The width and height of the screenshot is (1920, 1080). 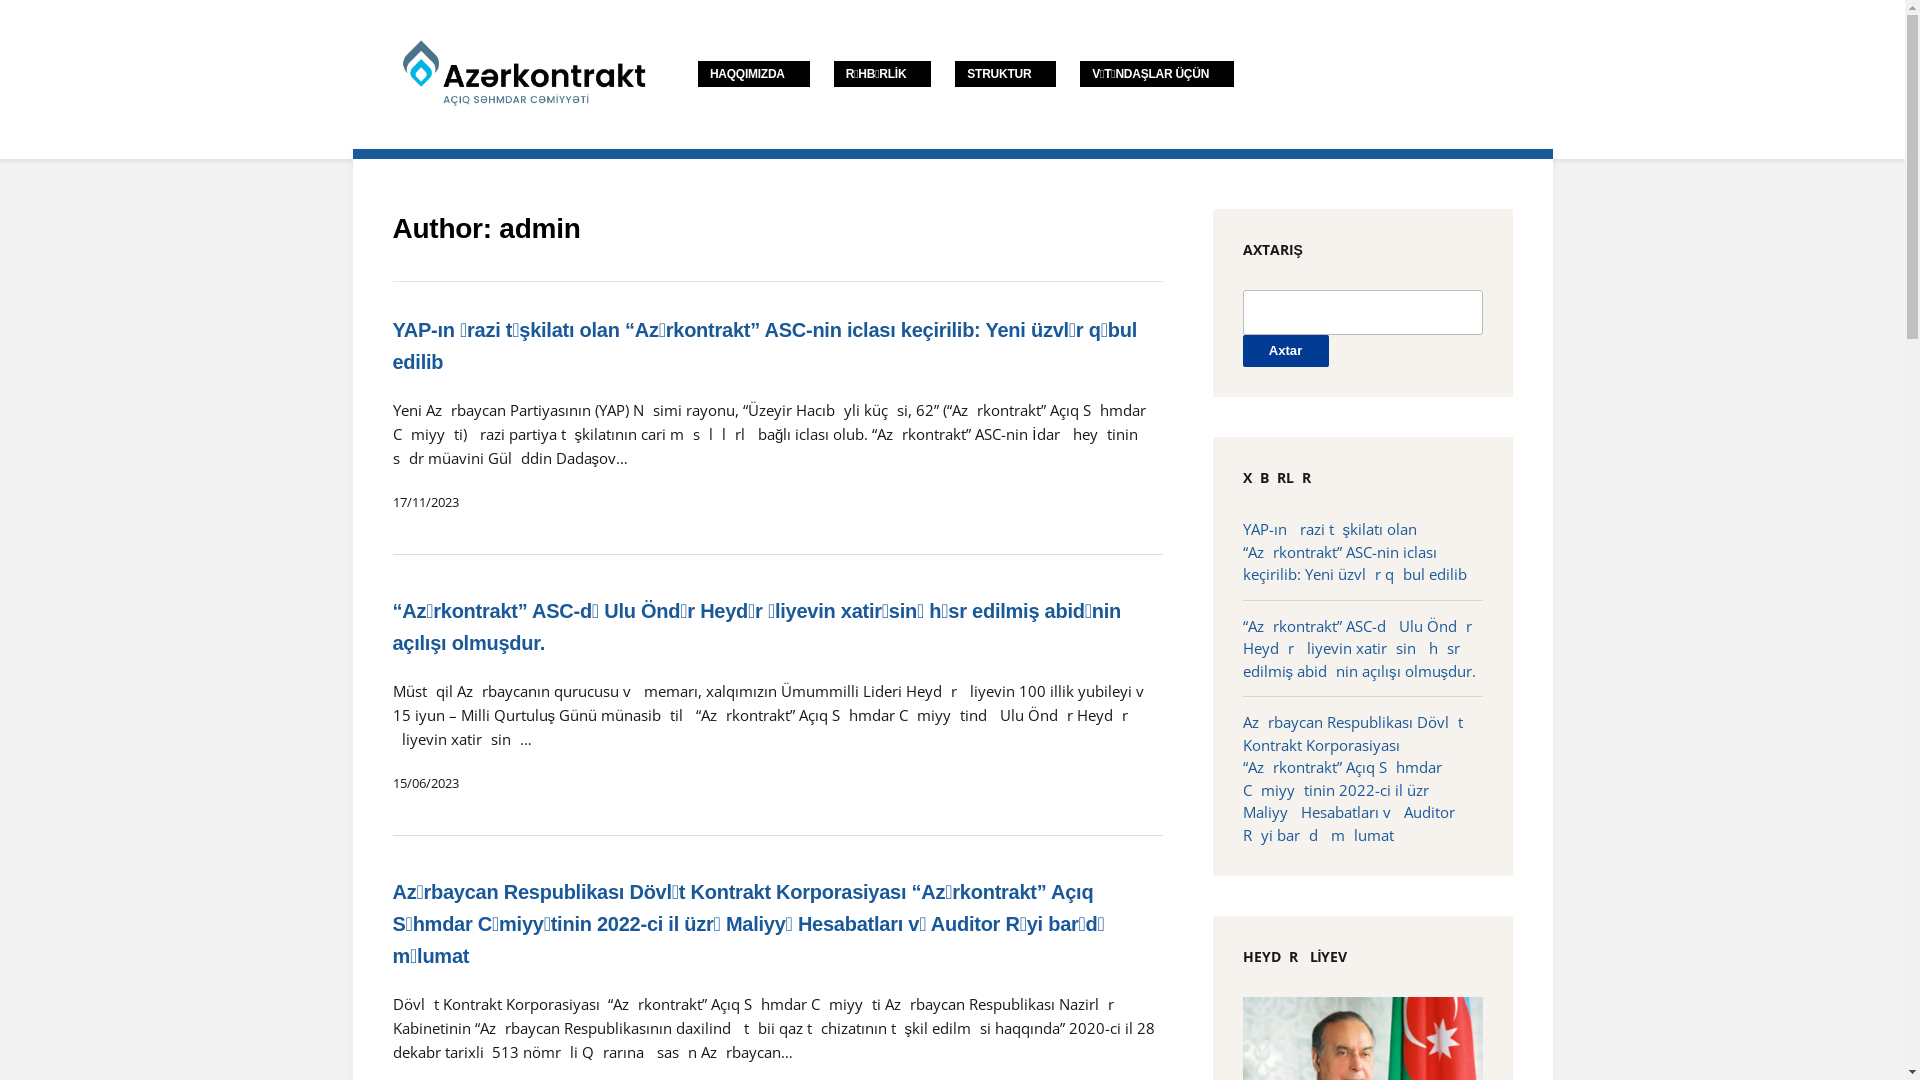 What do you see at coordinates (754, 74) in the screenshot?
I see `HAQQIMIZDA` at bounding box center [754, 74].